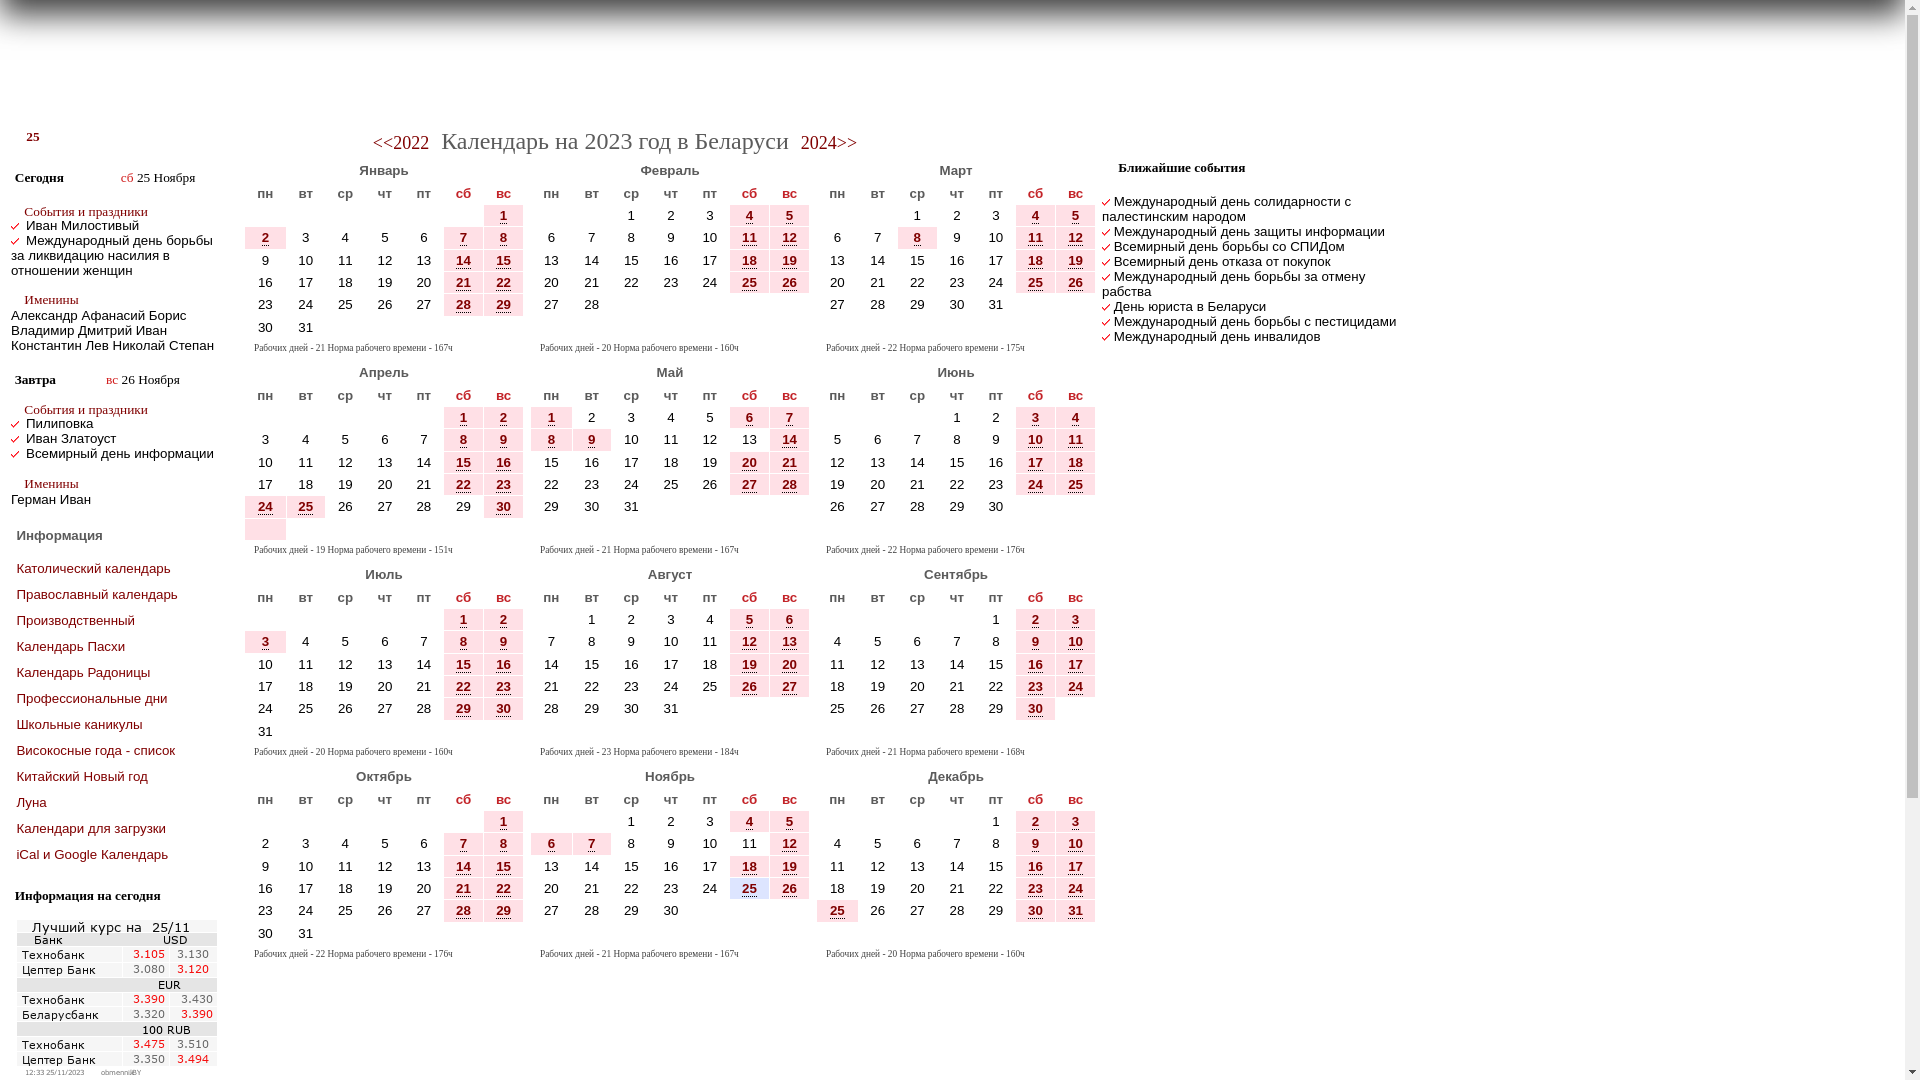 The image size is (1920, 1080). What do you see at coordinates (386, 664) in the screenshot?
I see `13` at bounding box center [386, 664].